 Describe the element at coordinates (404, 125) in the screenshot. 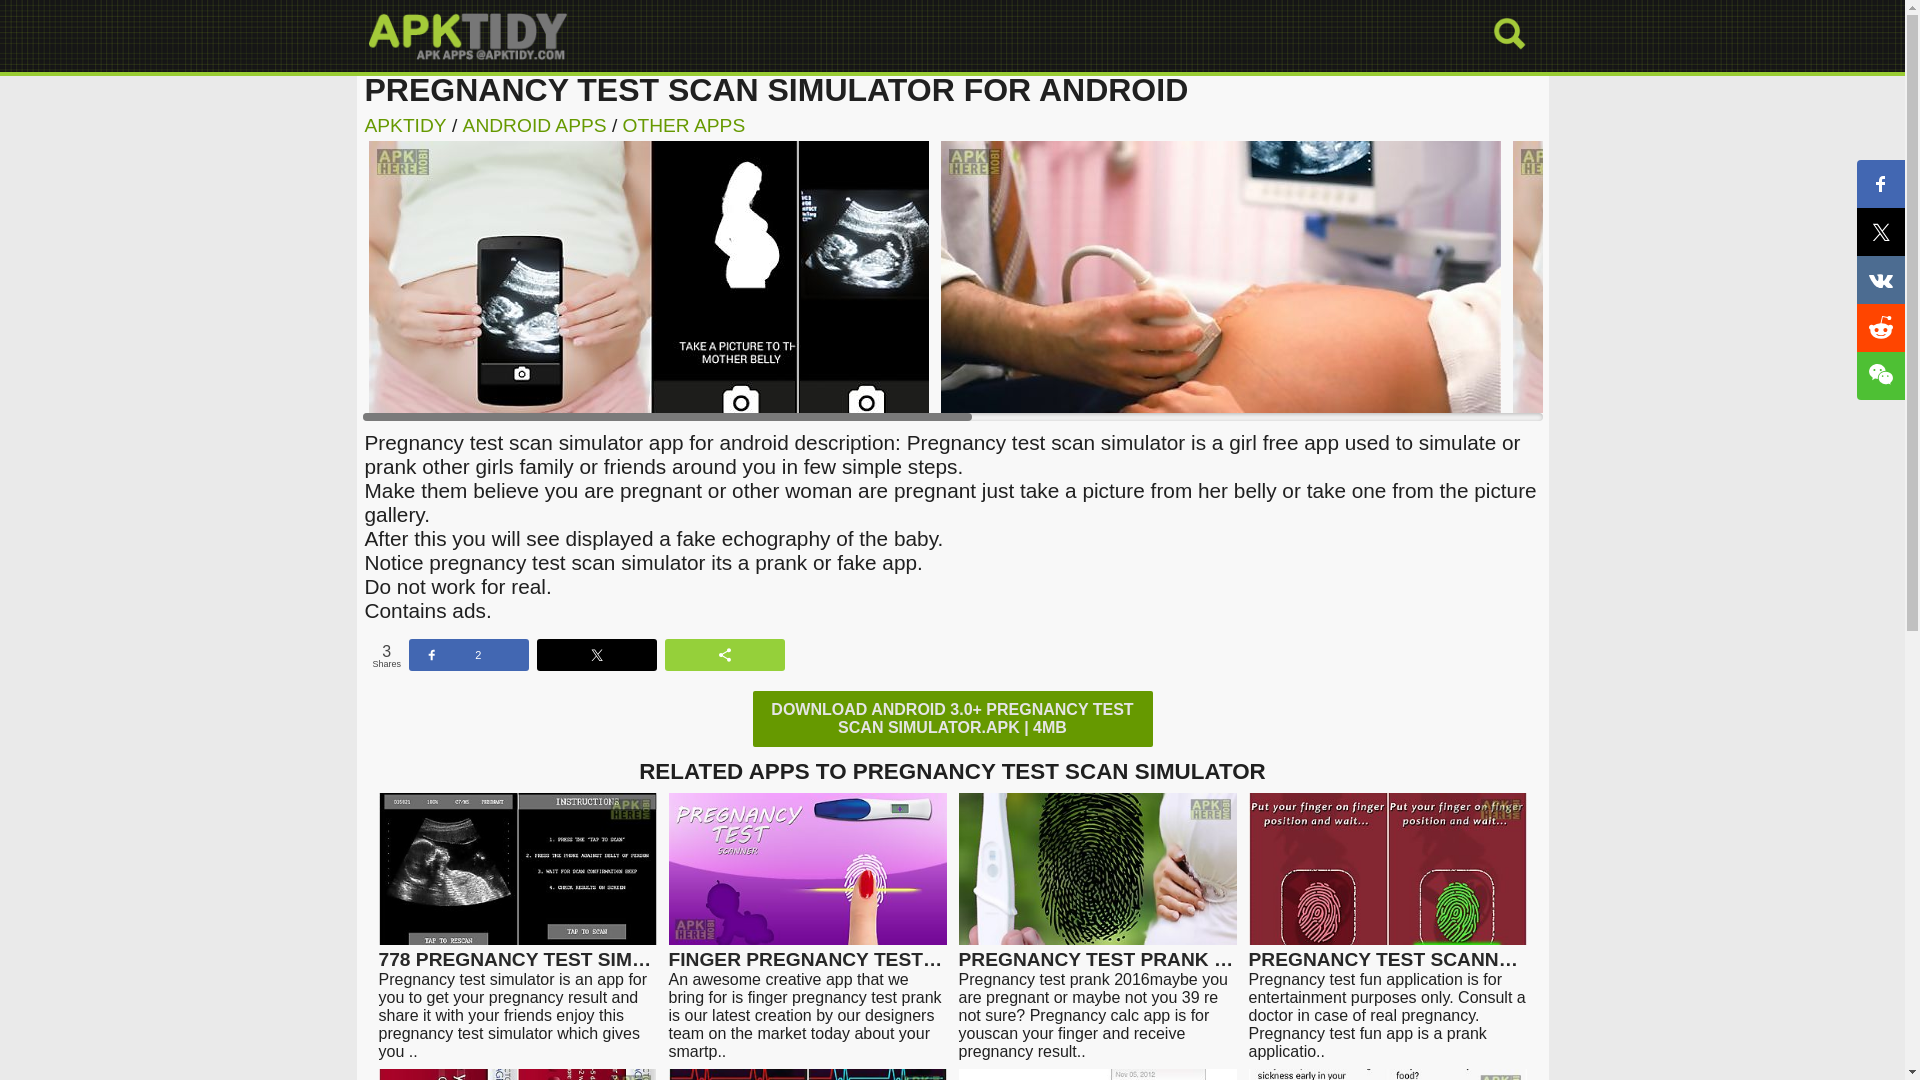

I see `APKTIDY` at that location.